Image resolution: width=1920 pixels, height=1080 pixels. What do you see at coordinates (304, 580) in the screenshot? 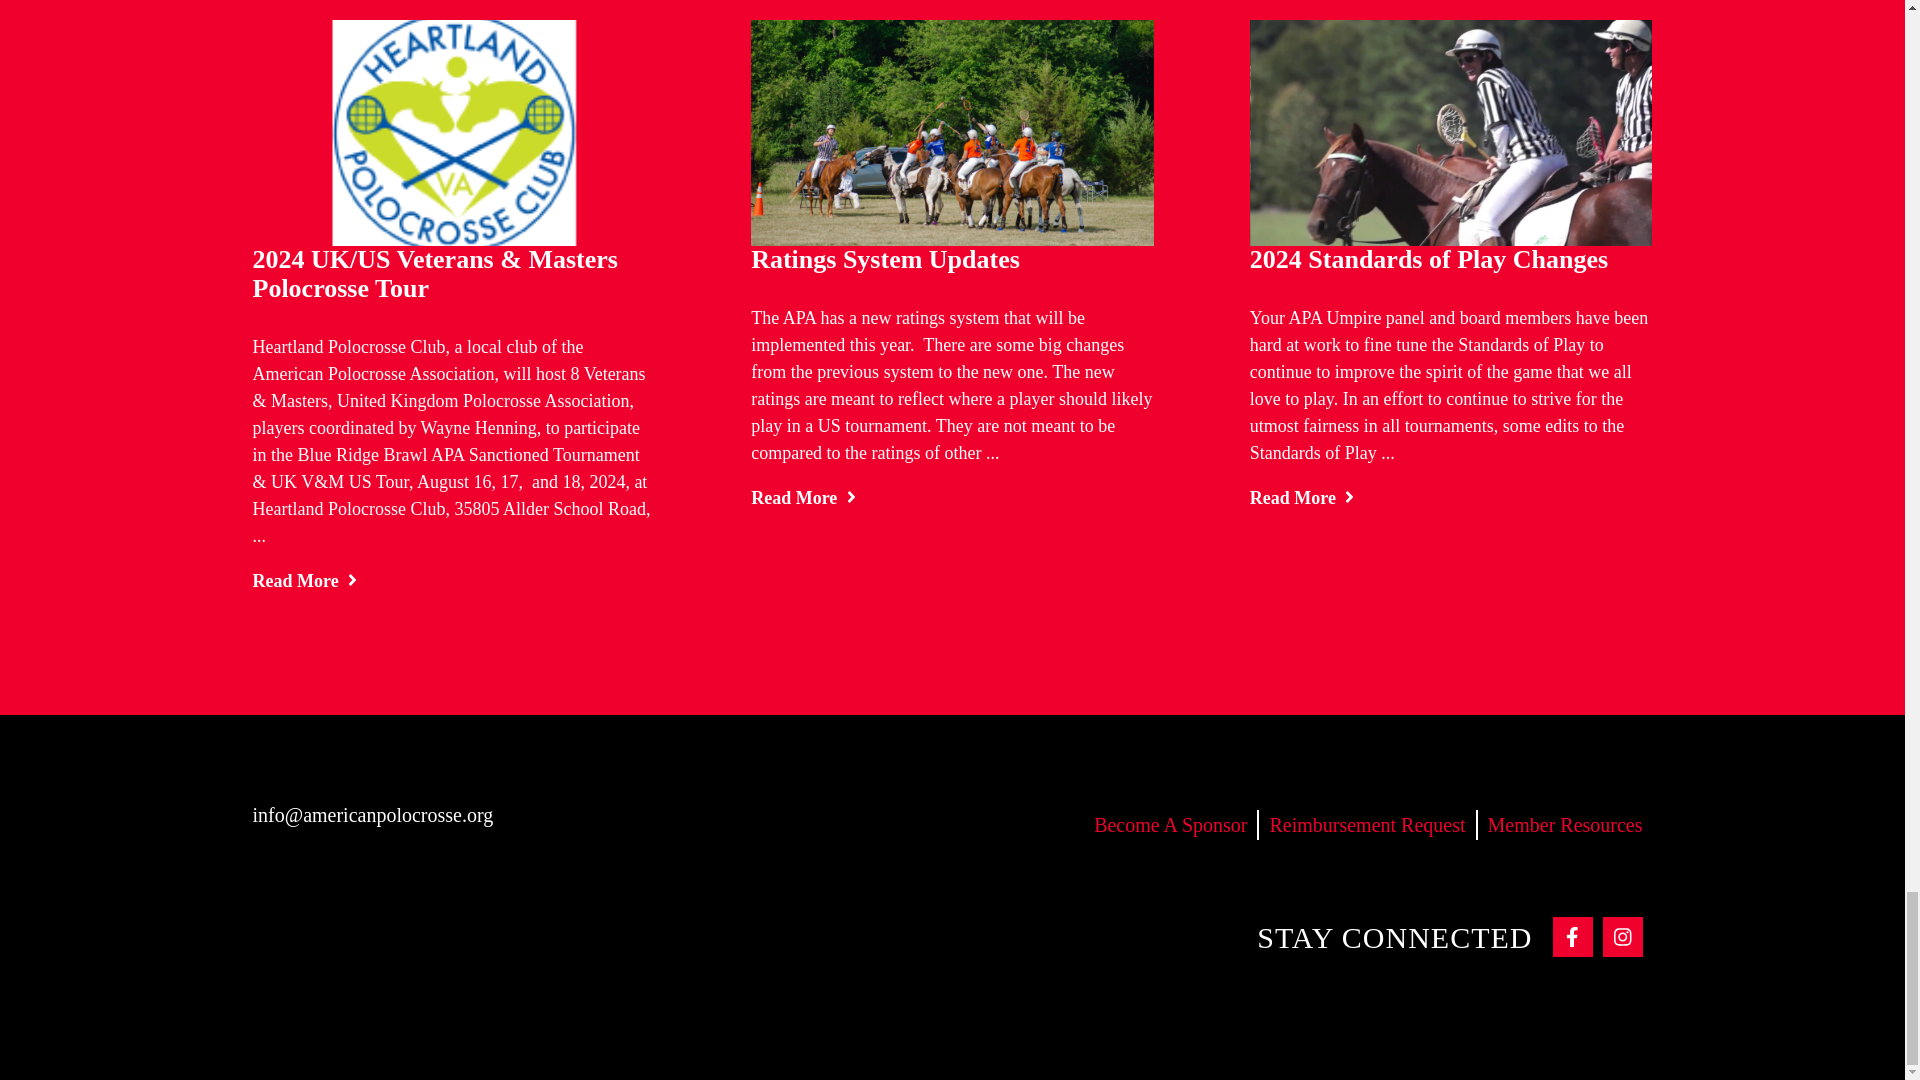
I see `Read More` at bounding box center [304, 580].